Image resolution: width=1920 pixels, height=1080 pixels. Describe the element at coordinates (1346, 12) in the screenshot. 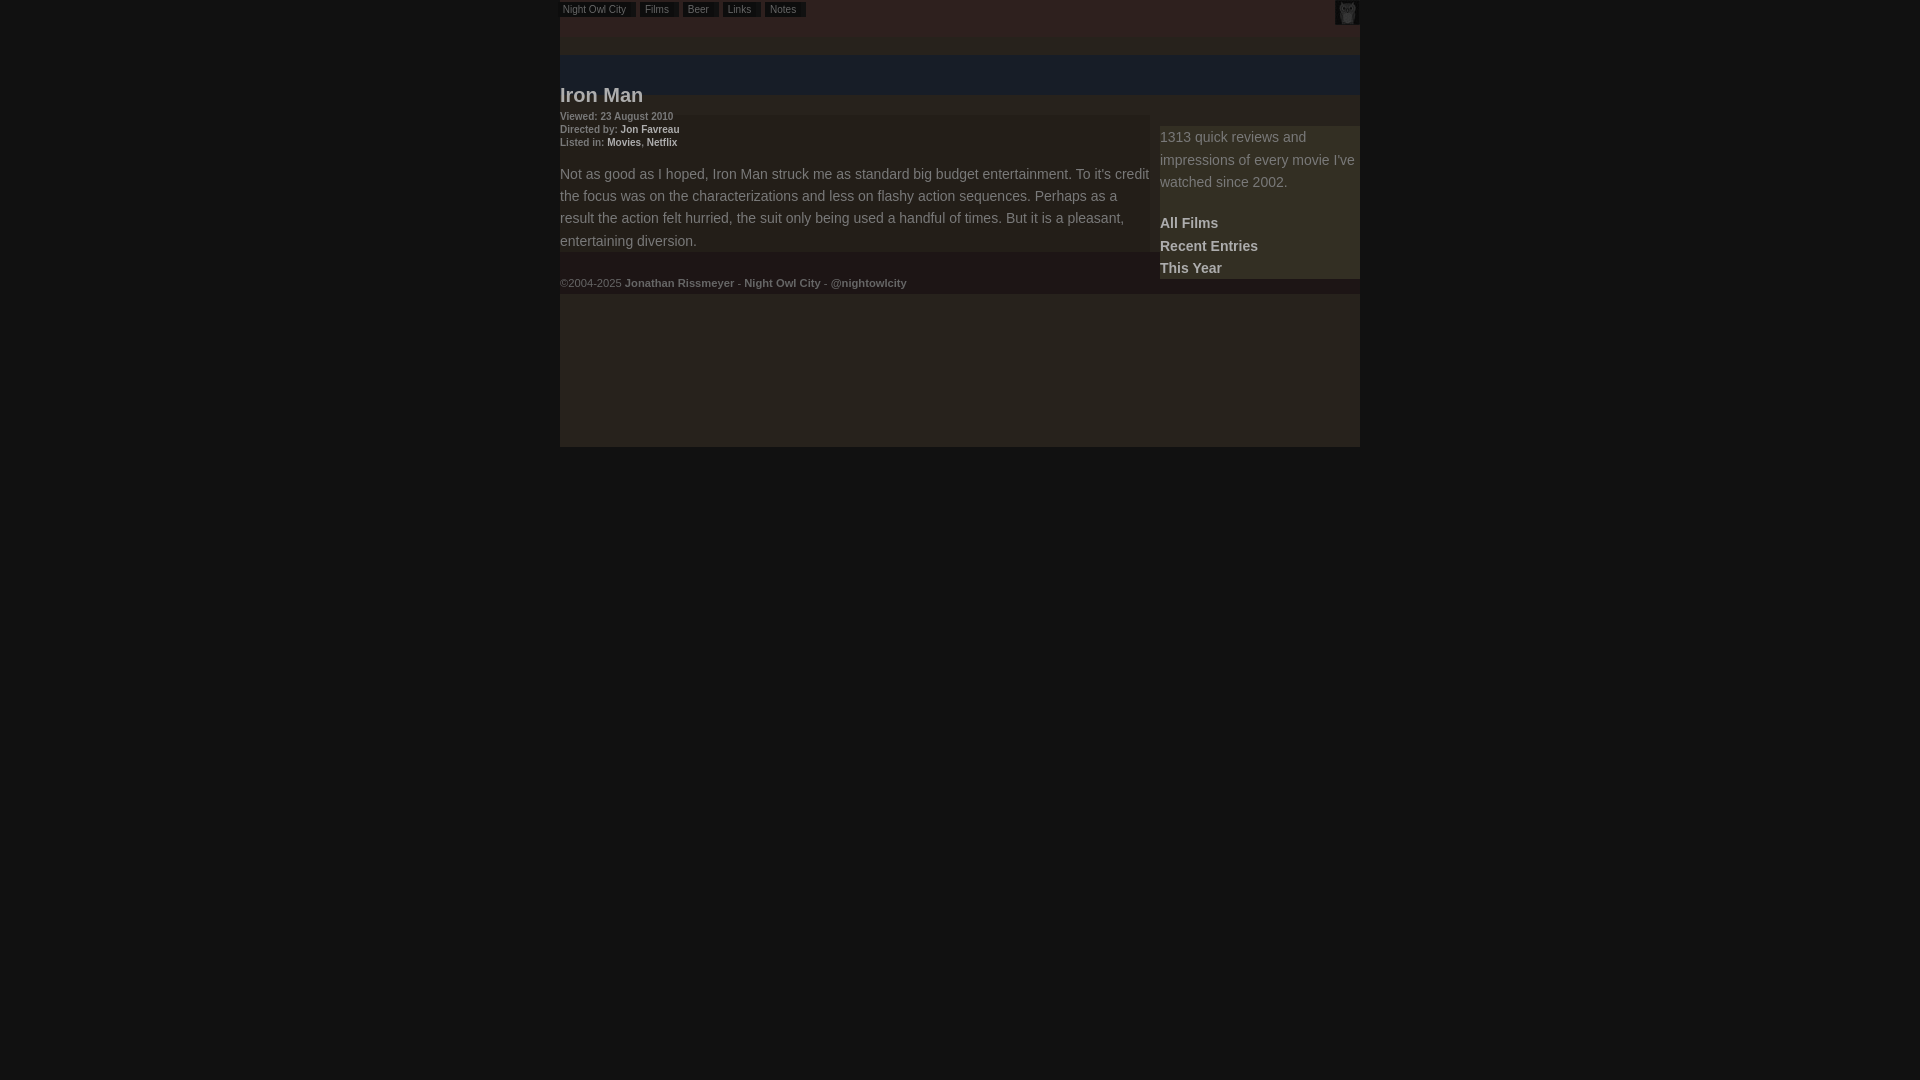

I see `Night Owl` at that location.